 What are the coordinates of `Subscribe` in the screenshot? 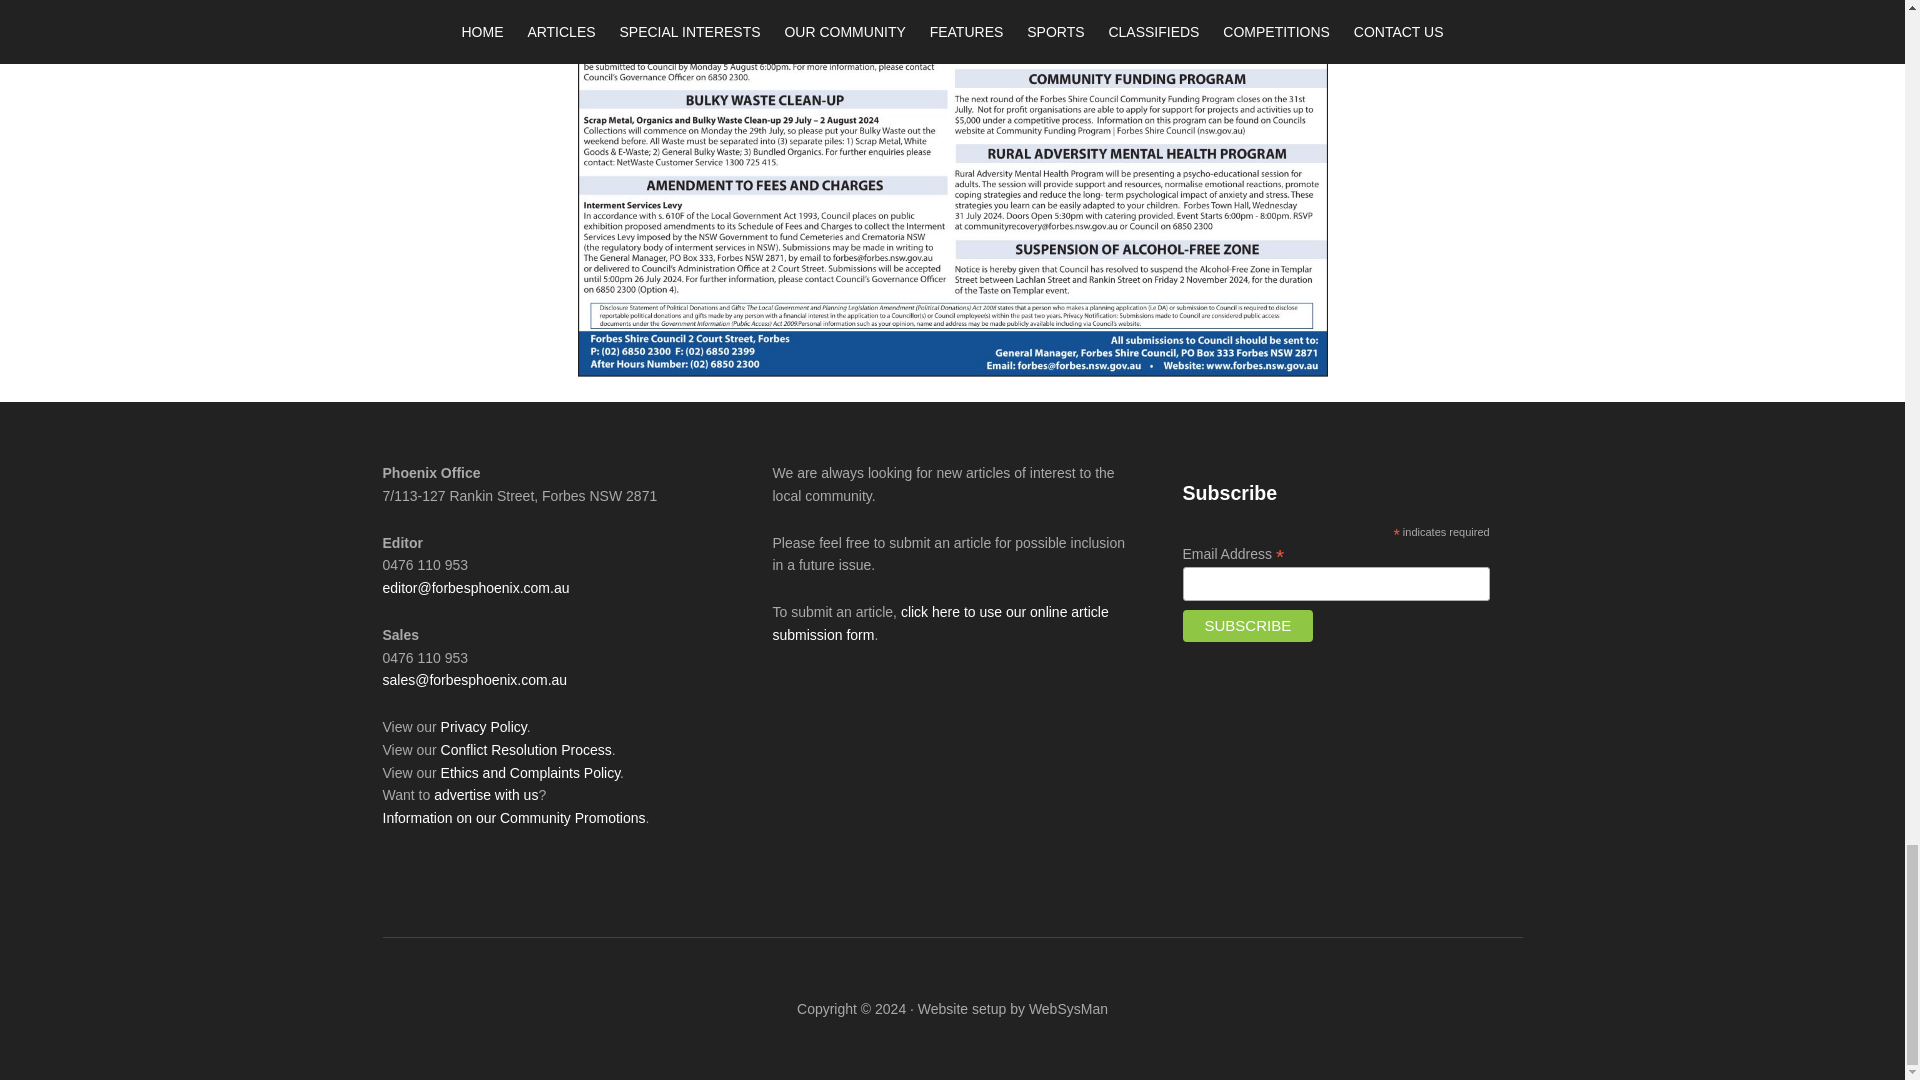 It's located at (1248, 626).